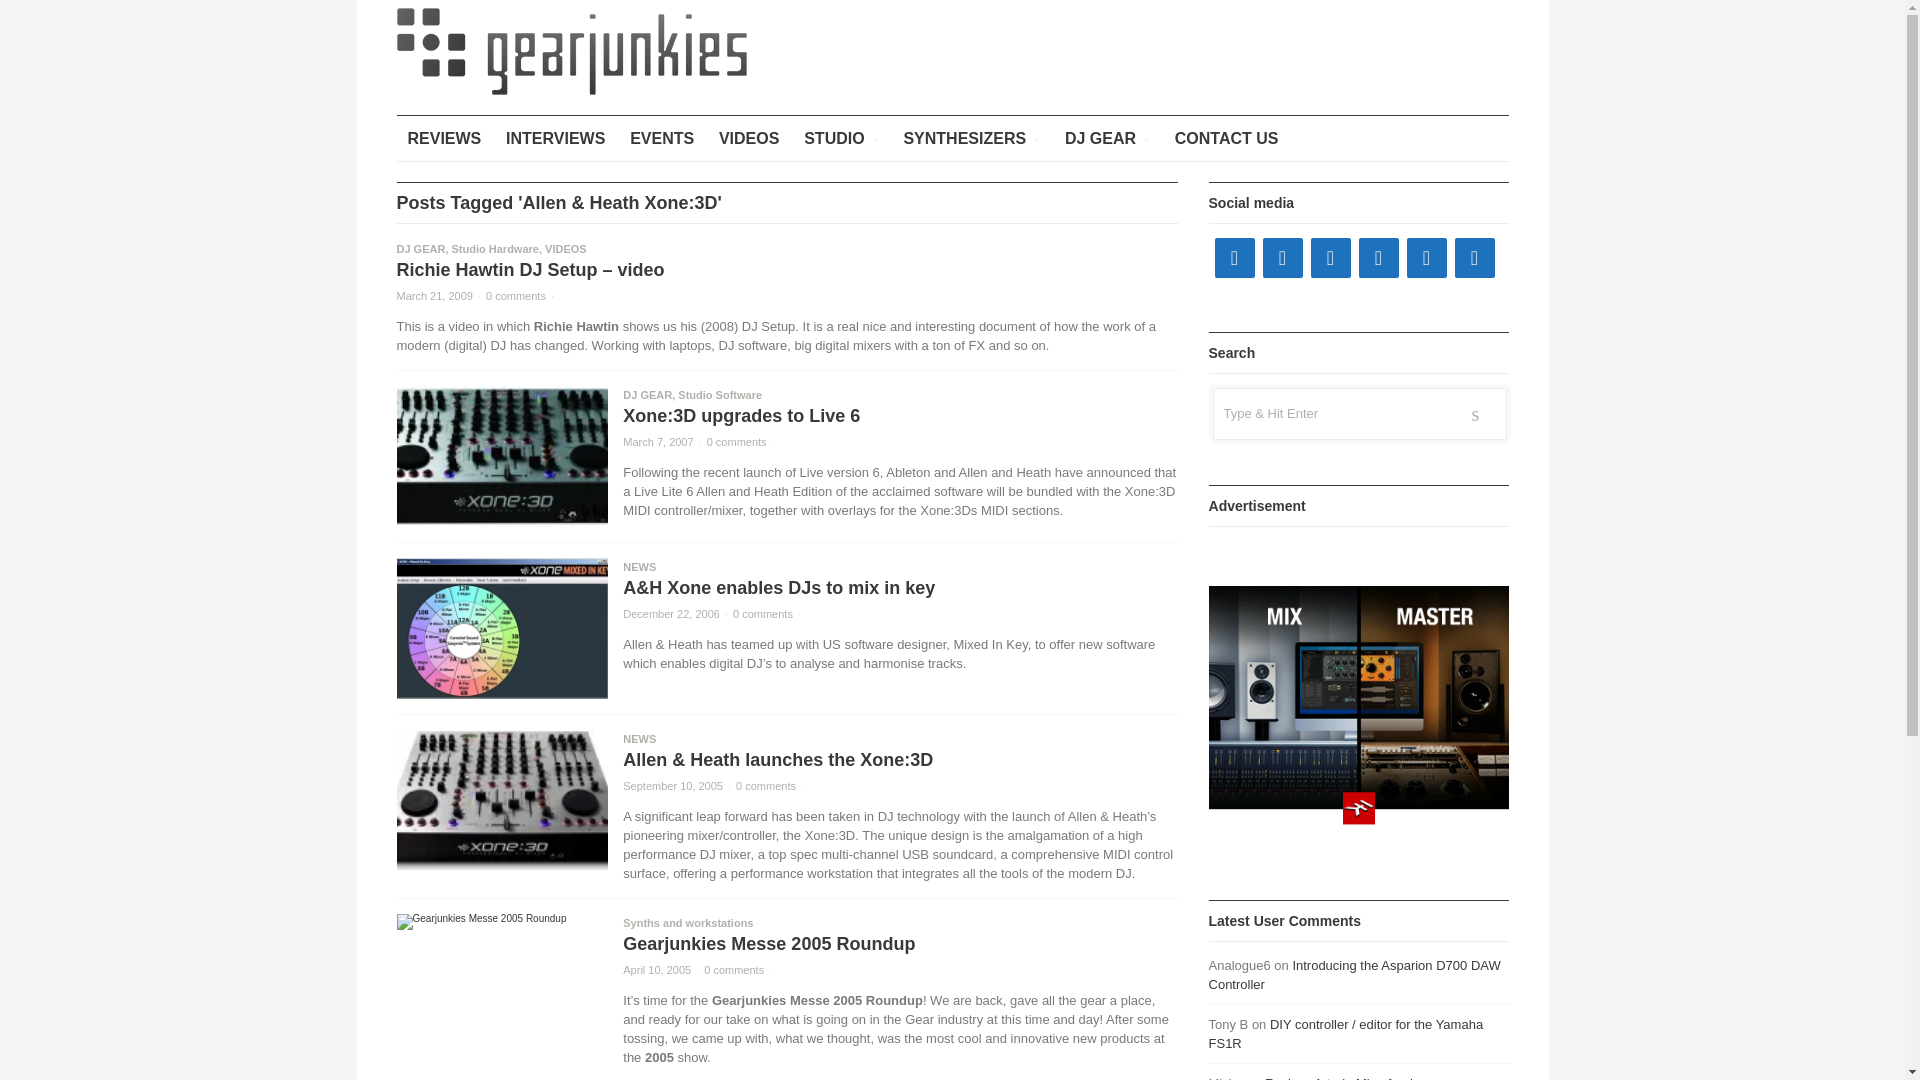 Image resolution: width=1920 pixels, height=1080 pixels. What do you see at coordinates (1281, 257) in the screenshot?
I see `Twitter` at bounding box center [1281, 257].